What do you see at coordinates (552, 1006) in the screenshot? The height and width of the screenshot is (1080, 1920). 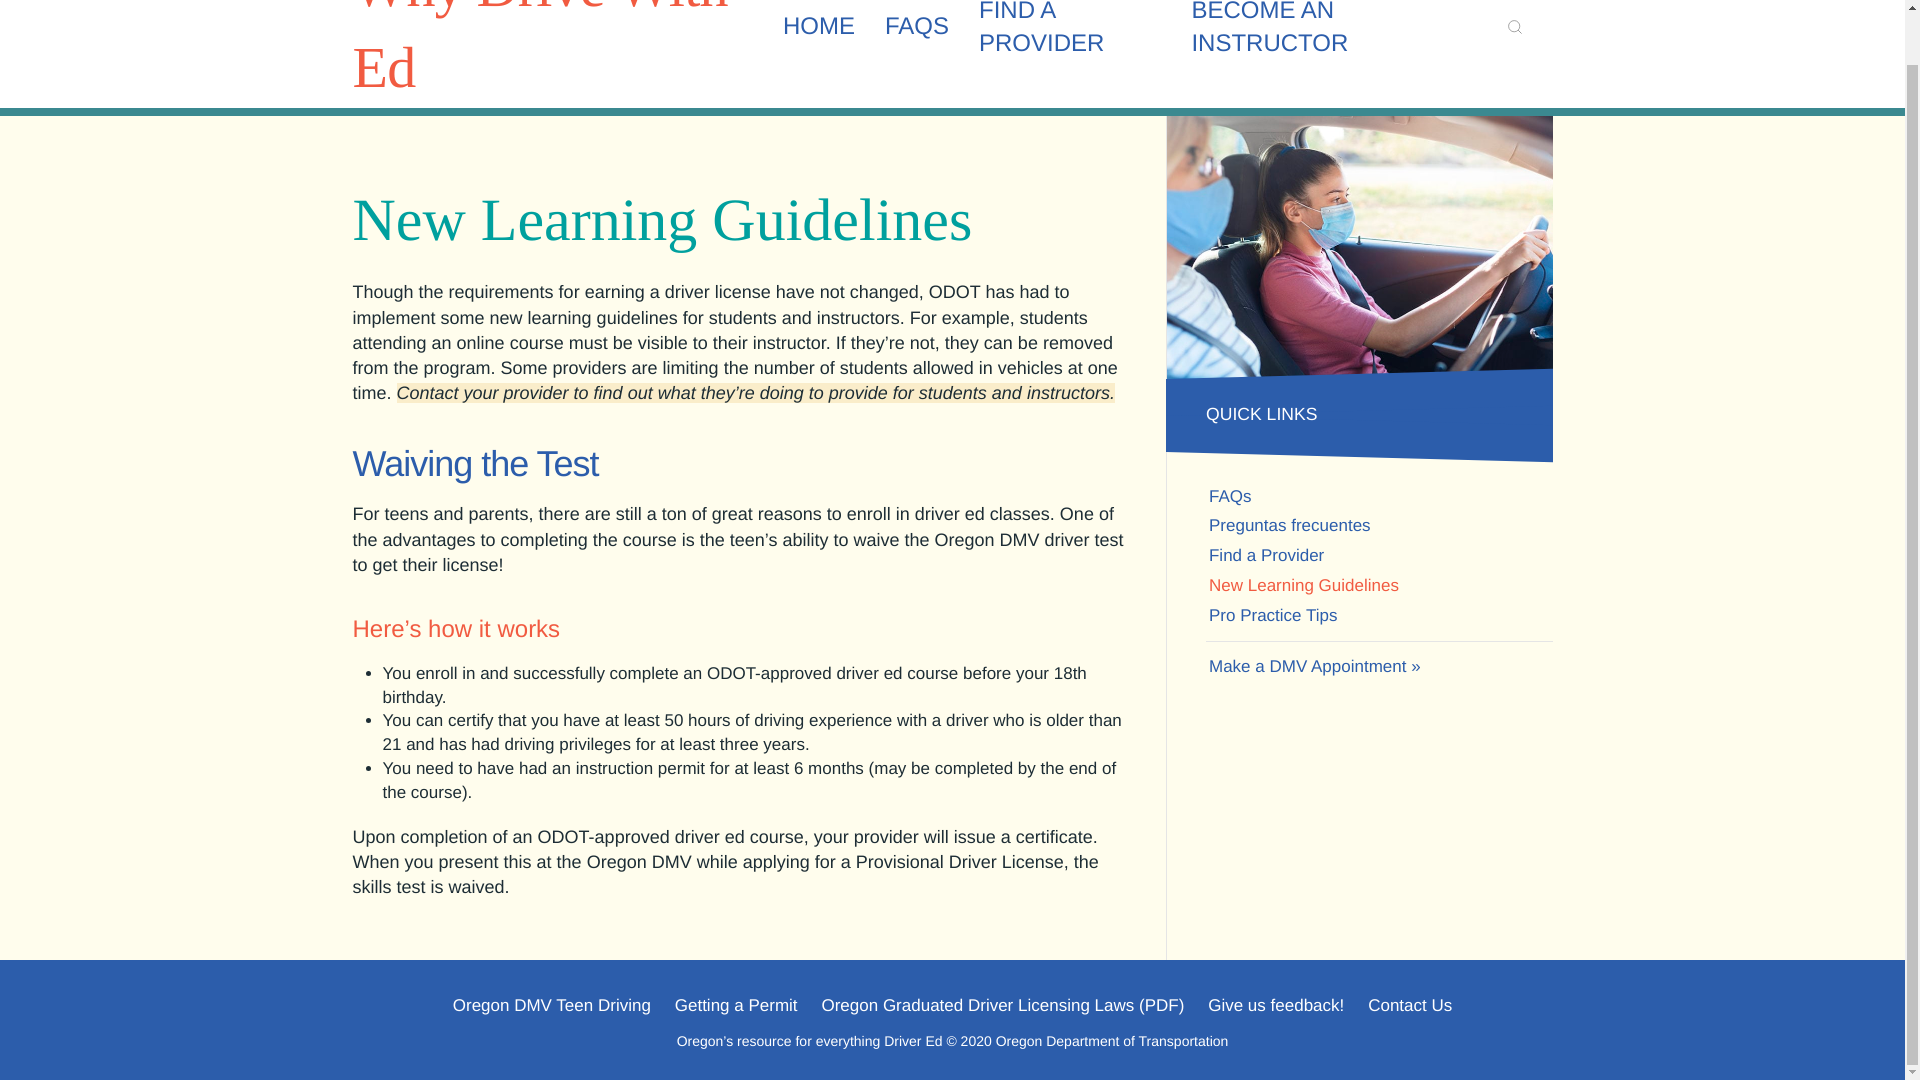 I see `Oregon DMV Teen Driving` at bounding box center [552, 1006].